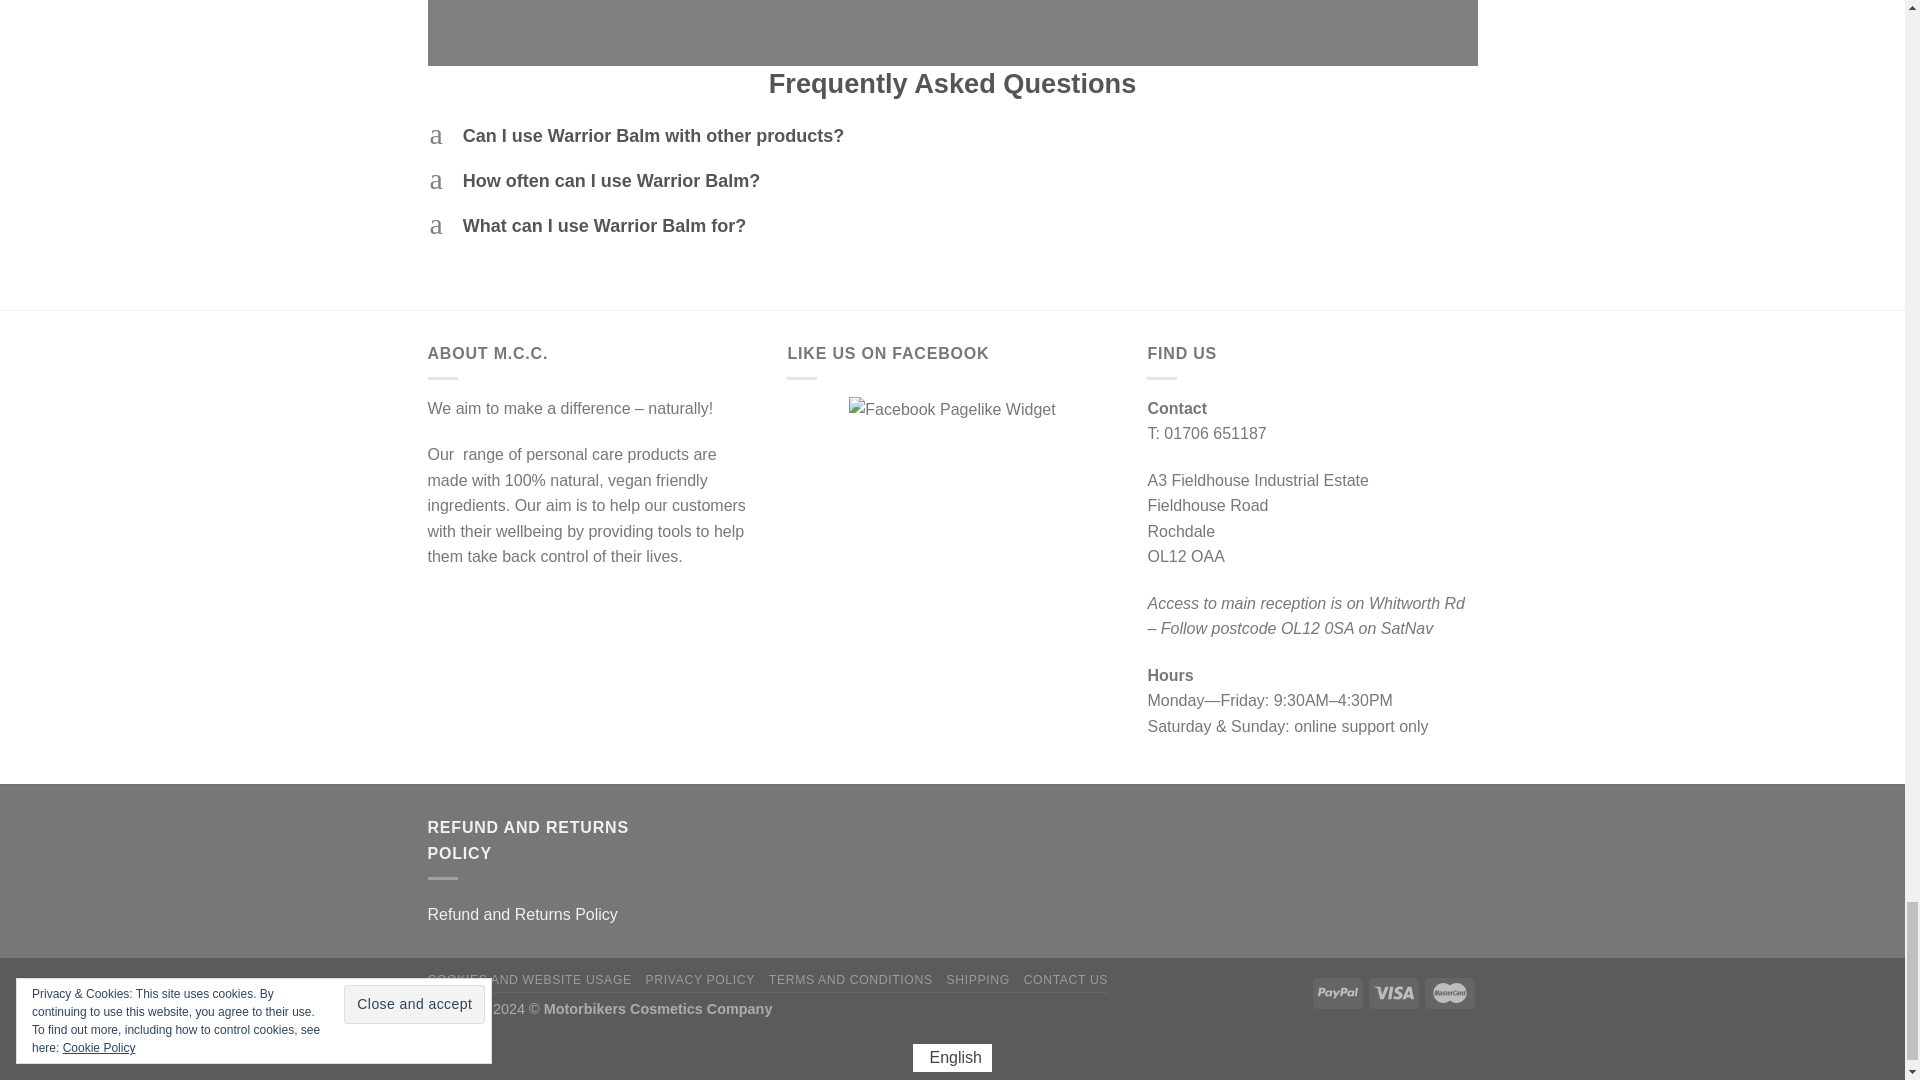  What do you see at coordinates (953, 181) in the screenshot?
I see `Refund and Returns Policy` at bounding box center [953, 181].